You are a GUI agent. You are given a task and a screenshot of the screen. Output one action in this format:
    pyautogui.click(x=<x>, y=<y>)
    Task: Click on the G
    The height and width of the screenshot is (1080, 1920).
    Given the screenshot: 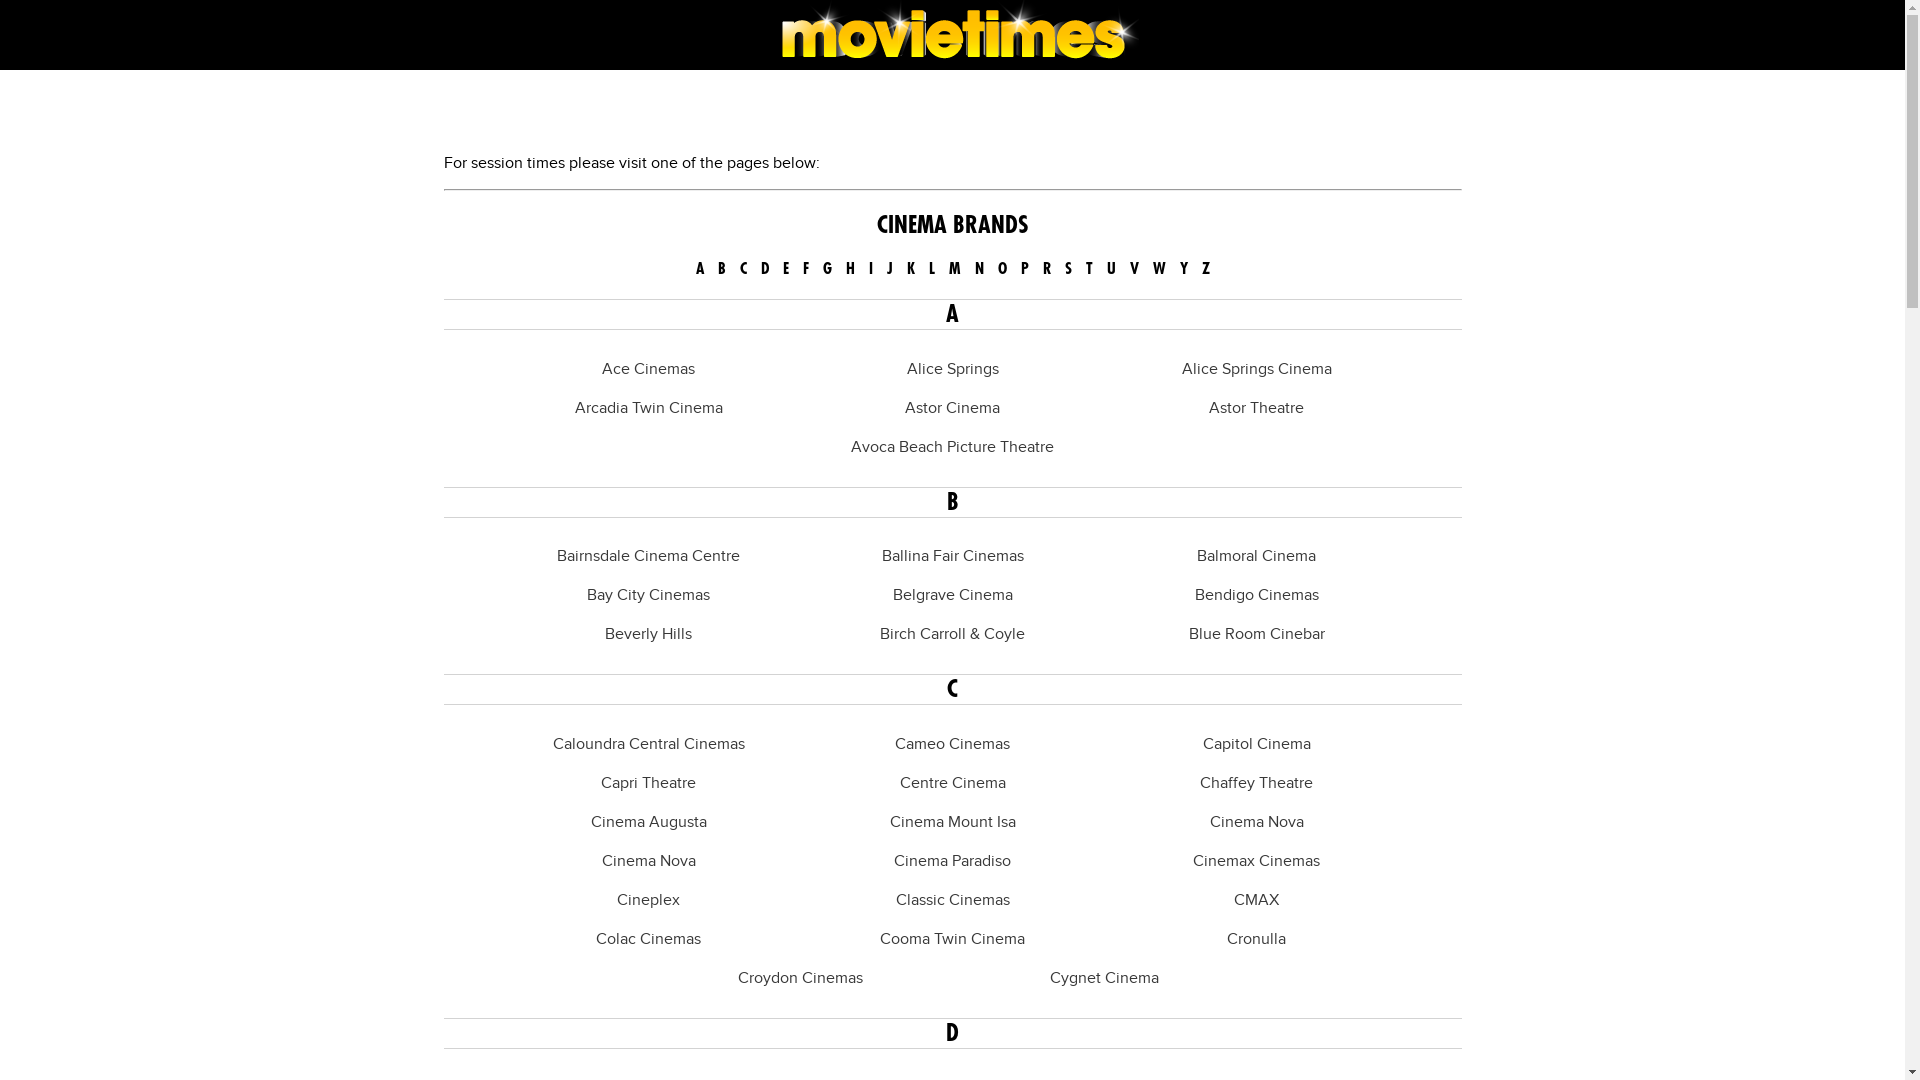 What is the action you would take?
    pyautogui.click(x=826, y=269)
    